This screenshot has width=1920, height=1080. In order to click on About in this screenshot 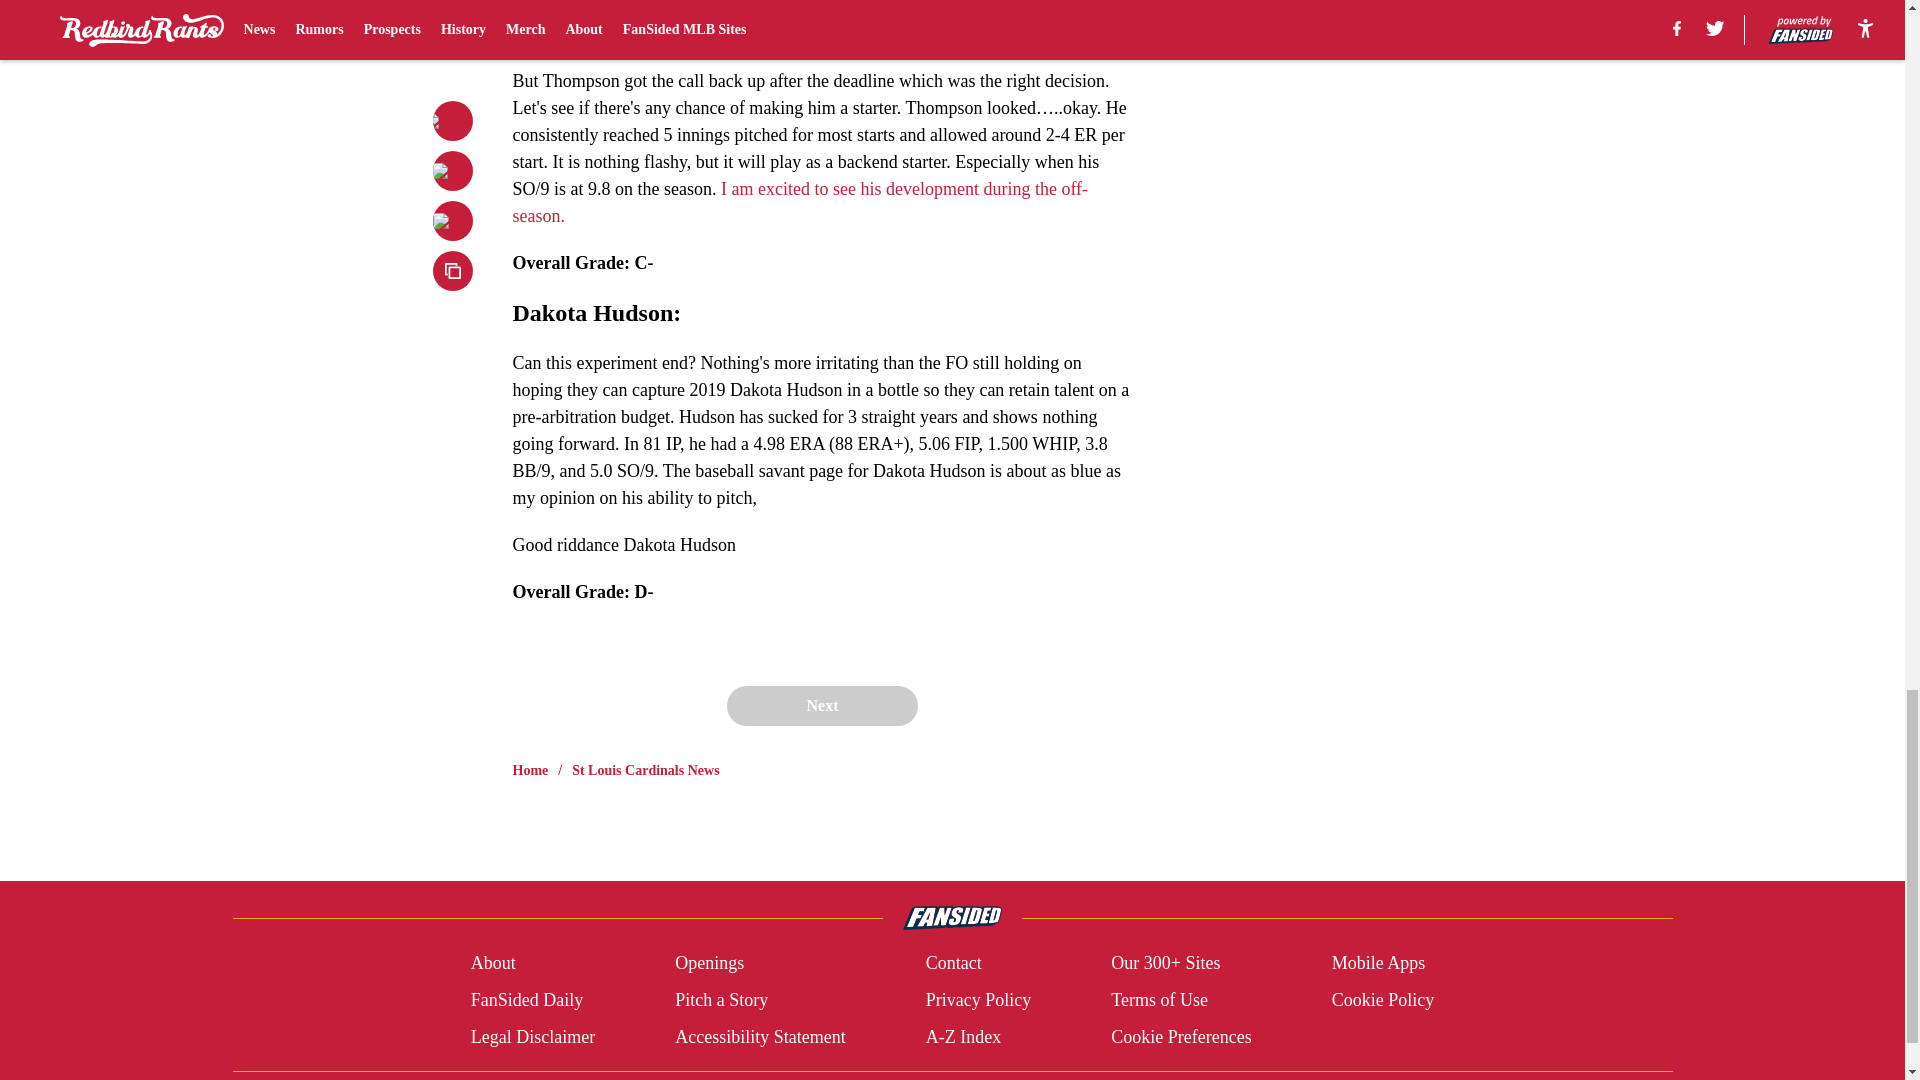, I will do `click(493, 964)`.